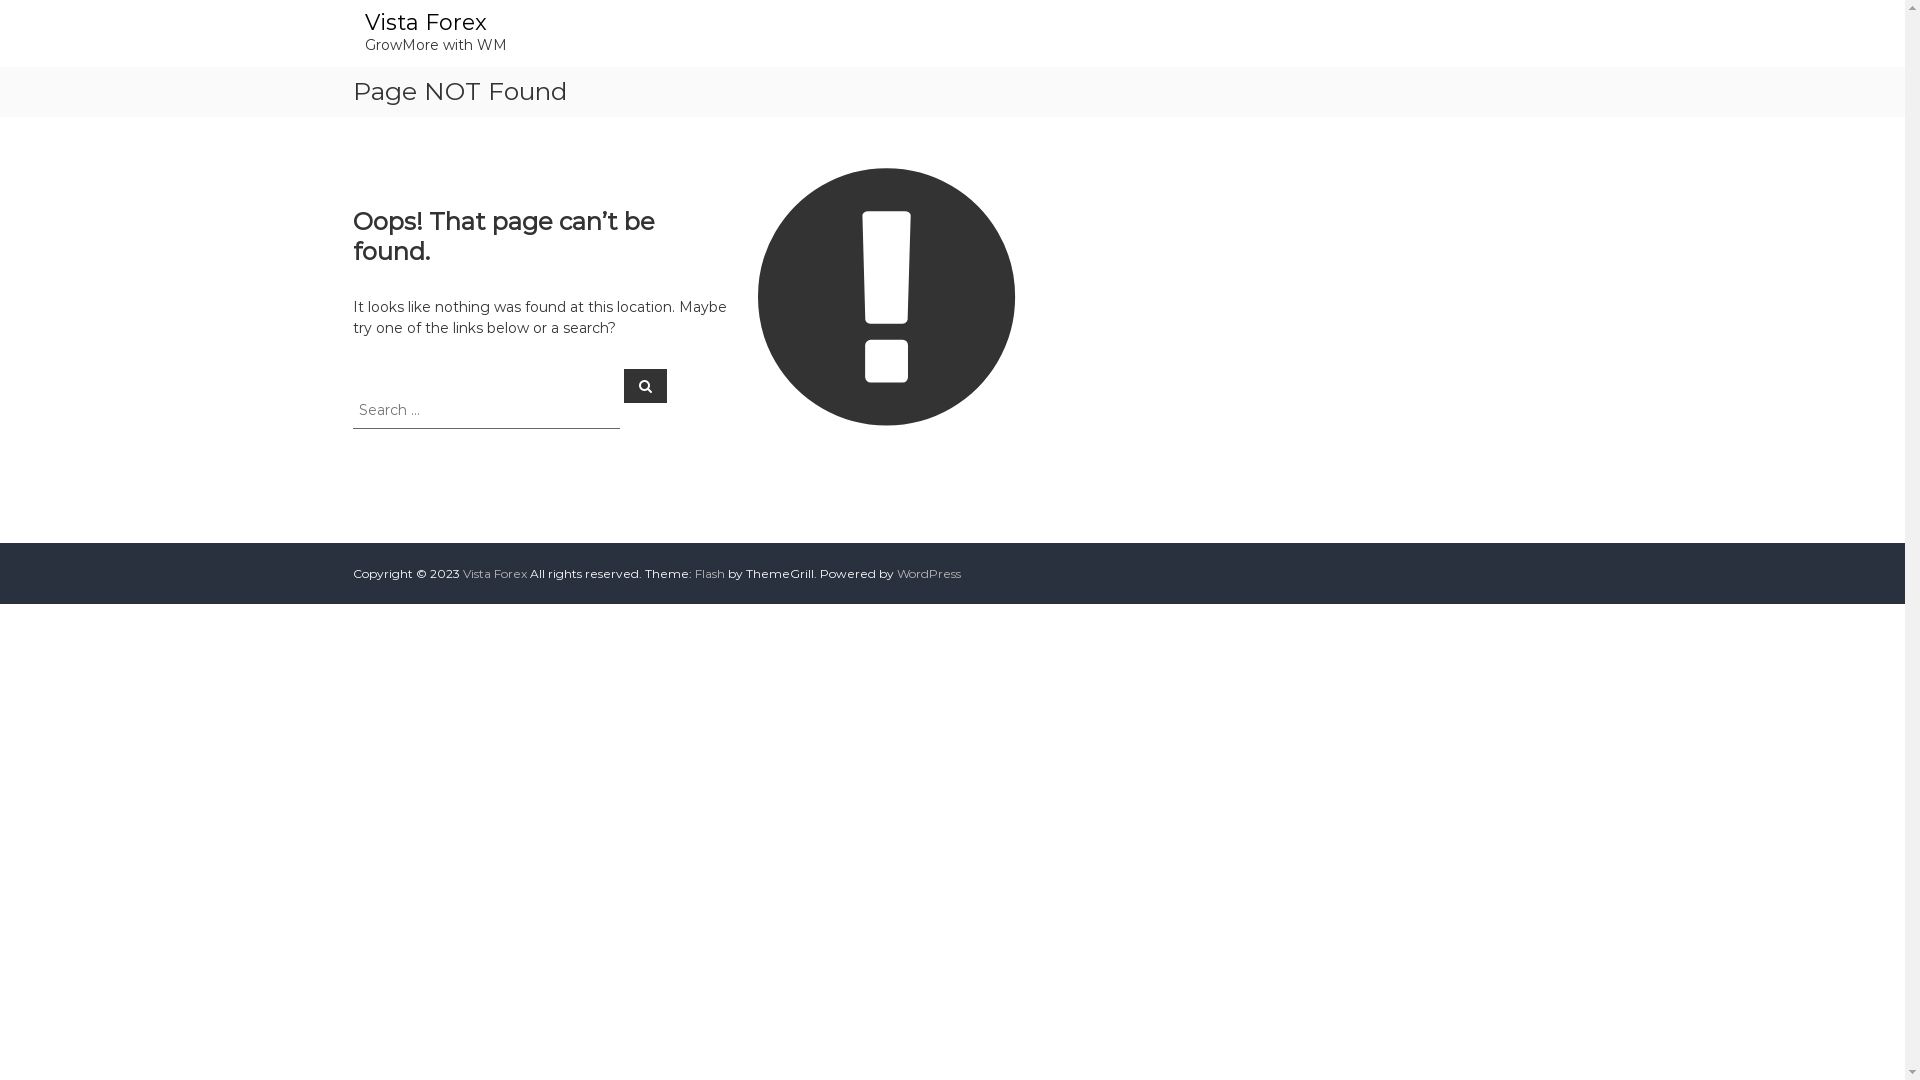 The height and width of the screenshot is (1080, 1920). I want to click on Flash, so click(709, 574).